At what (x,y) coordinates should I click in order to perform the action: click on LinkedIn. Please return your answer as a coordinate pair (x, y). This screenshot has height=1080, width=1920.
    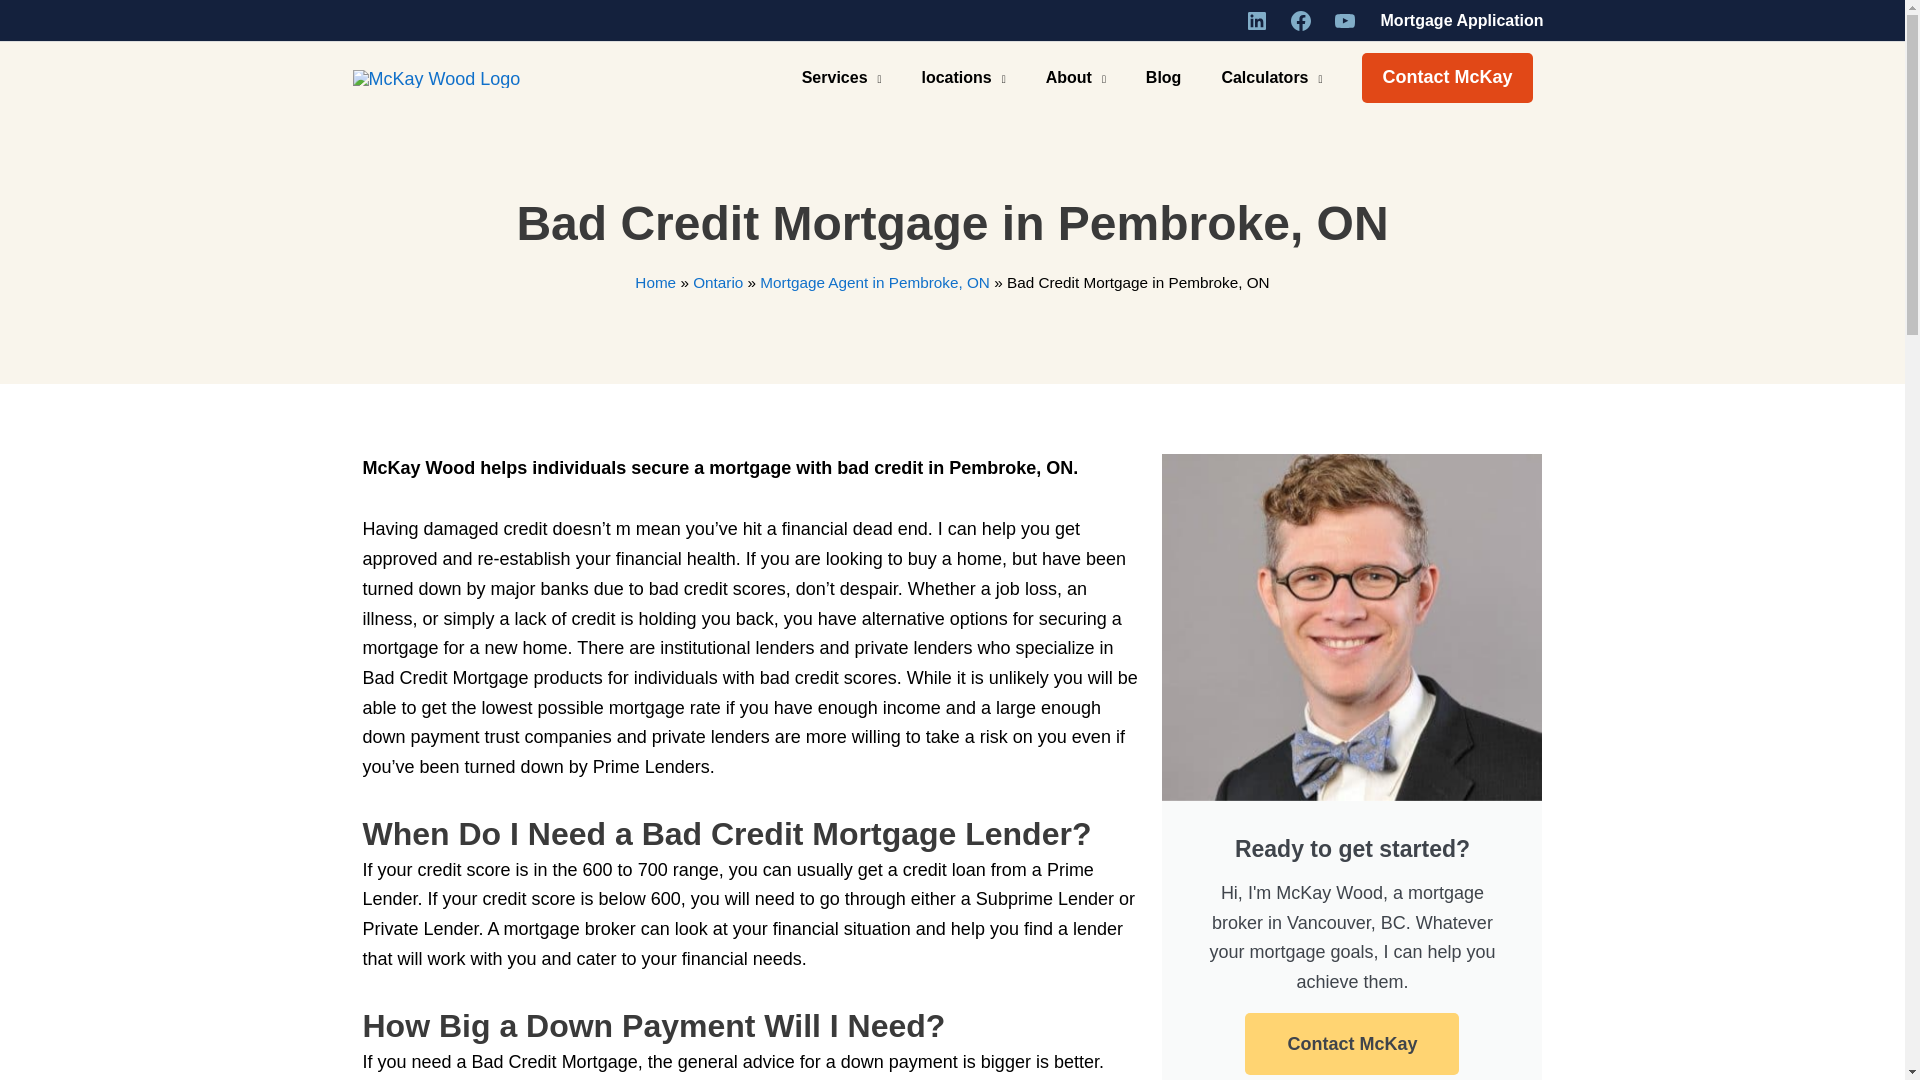
    Looking at the image, I should click on (1256, 20).